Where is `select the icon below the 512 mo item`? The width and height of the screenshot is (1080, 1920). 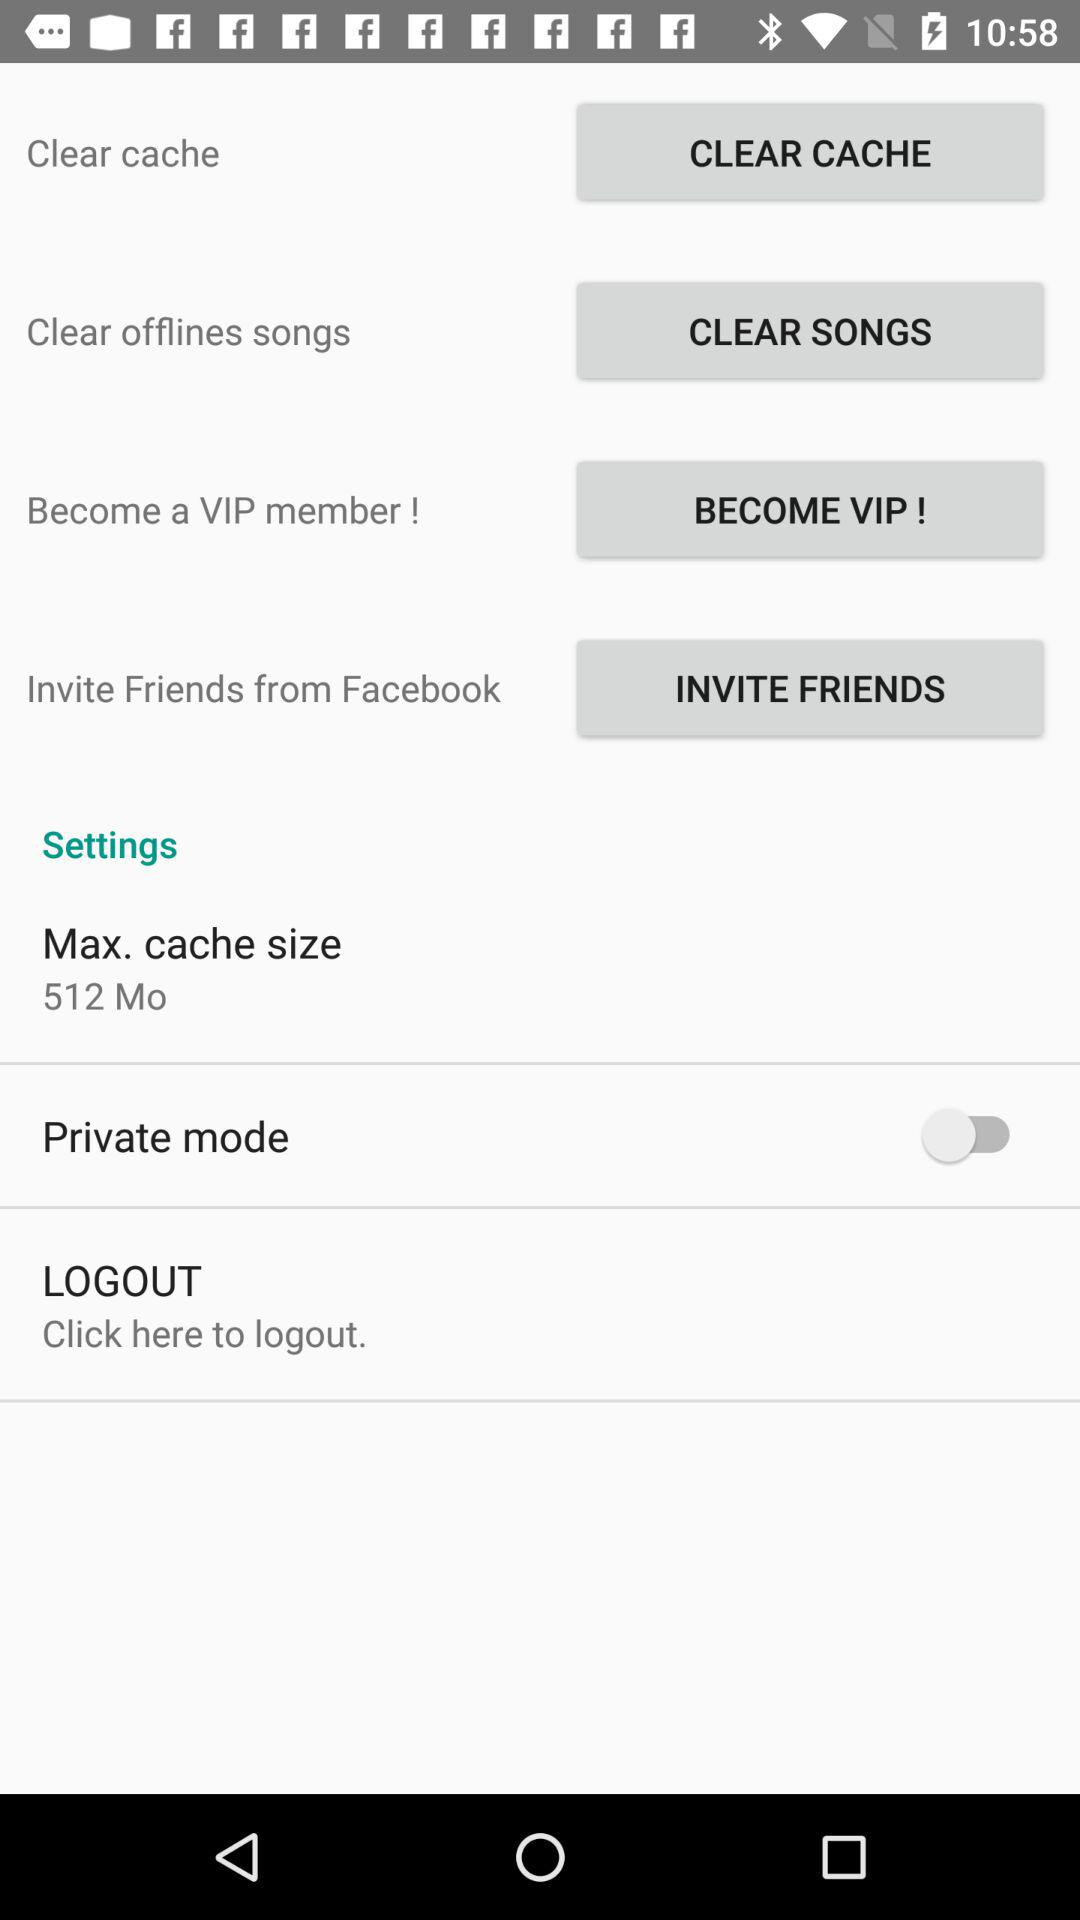
select the icon below the 512 mo item is located at coordinates (166, 1135).